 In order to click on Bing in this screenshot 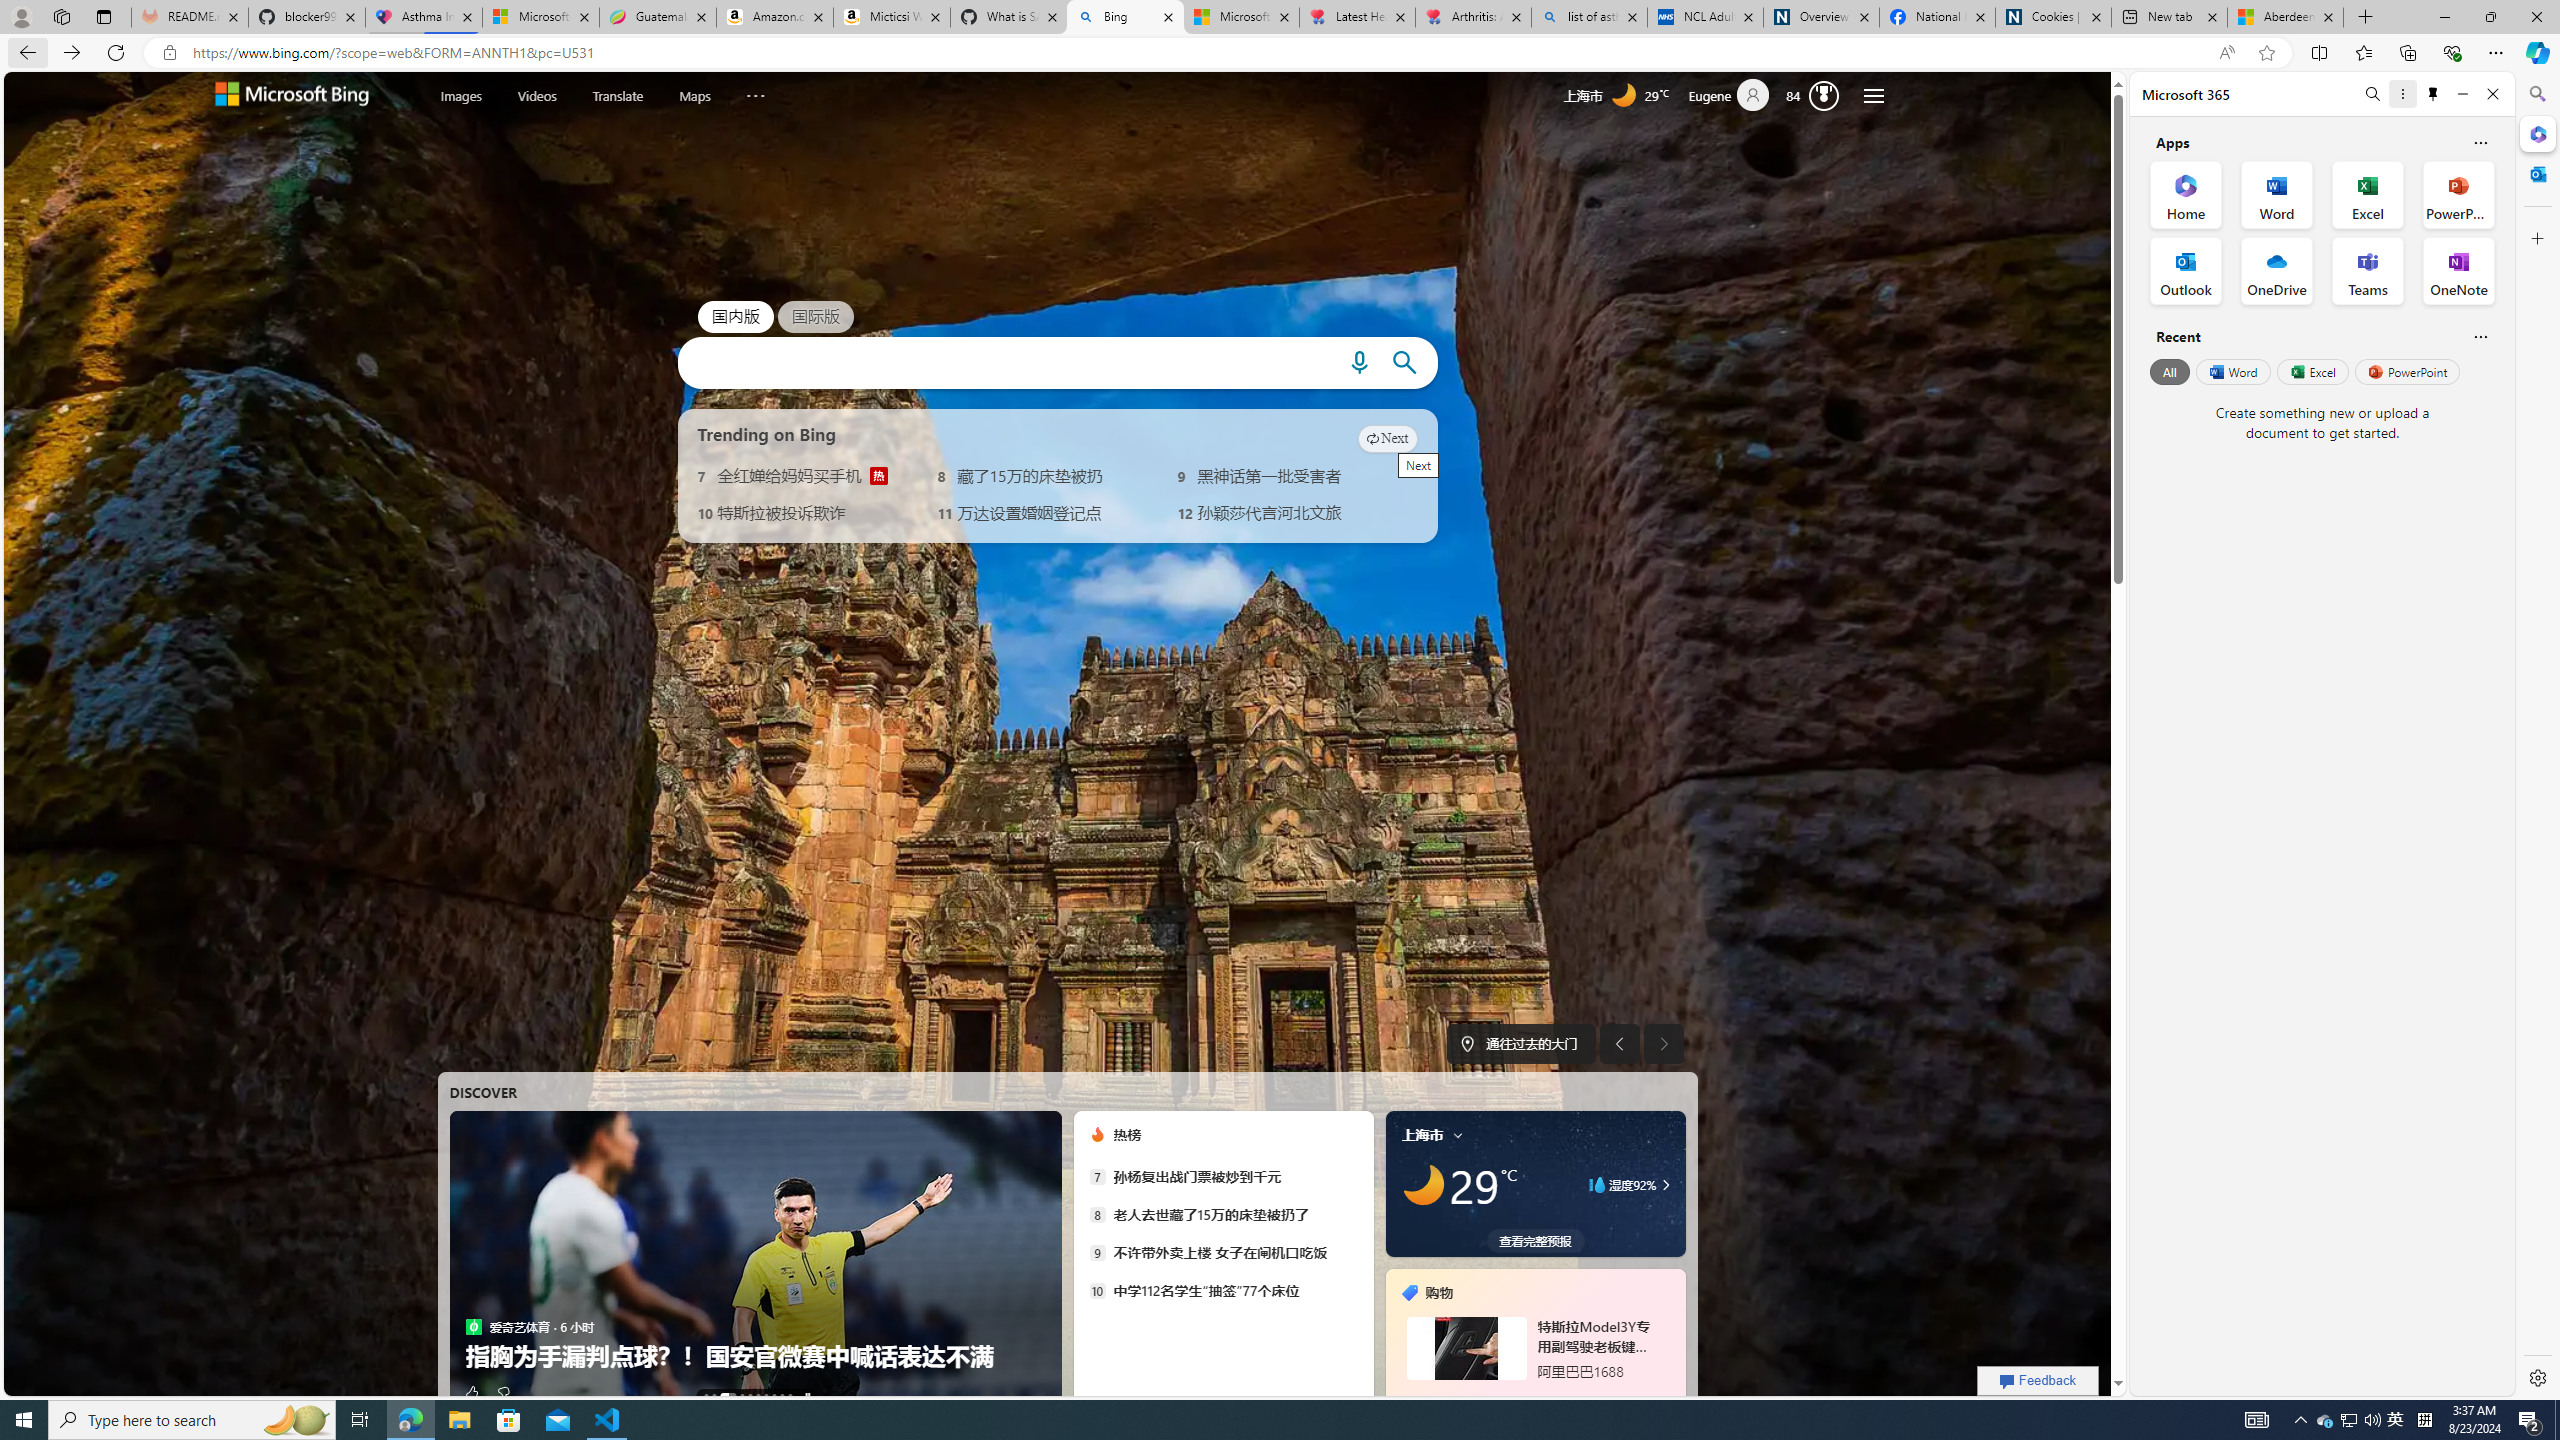, I will do `click(1126, 17)`.